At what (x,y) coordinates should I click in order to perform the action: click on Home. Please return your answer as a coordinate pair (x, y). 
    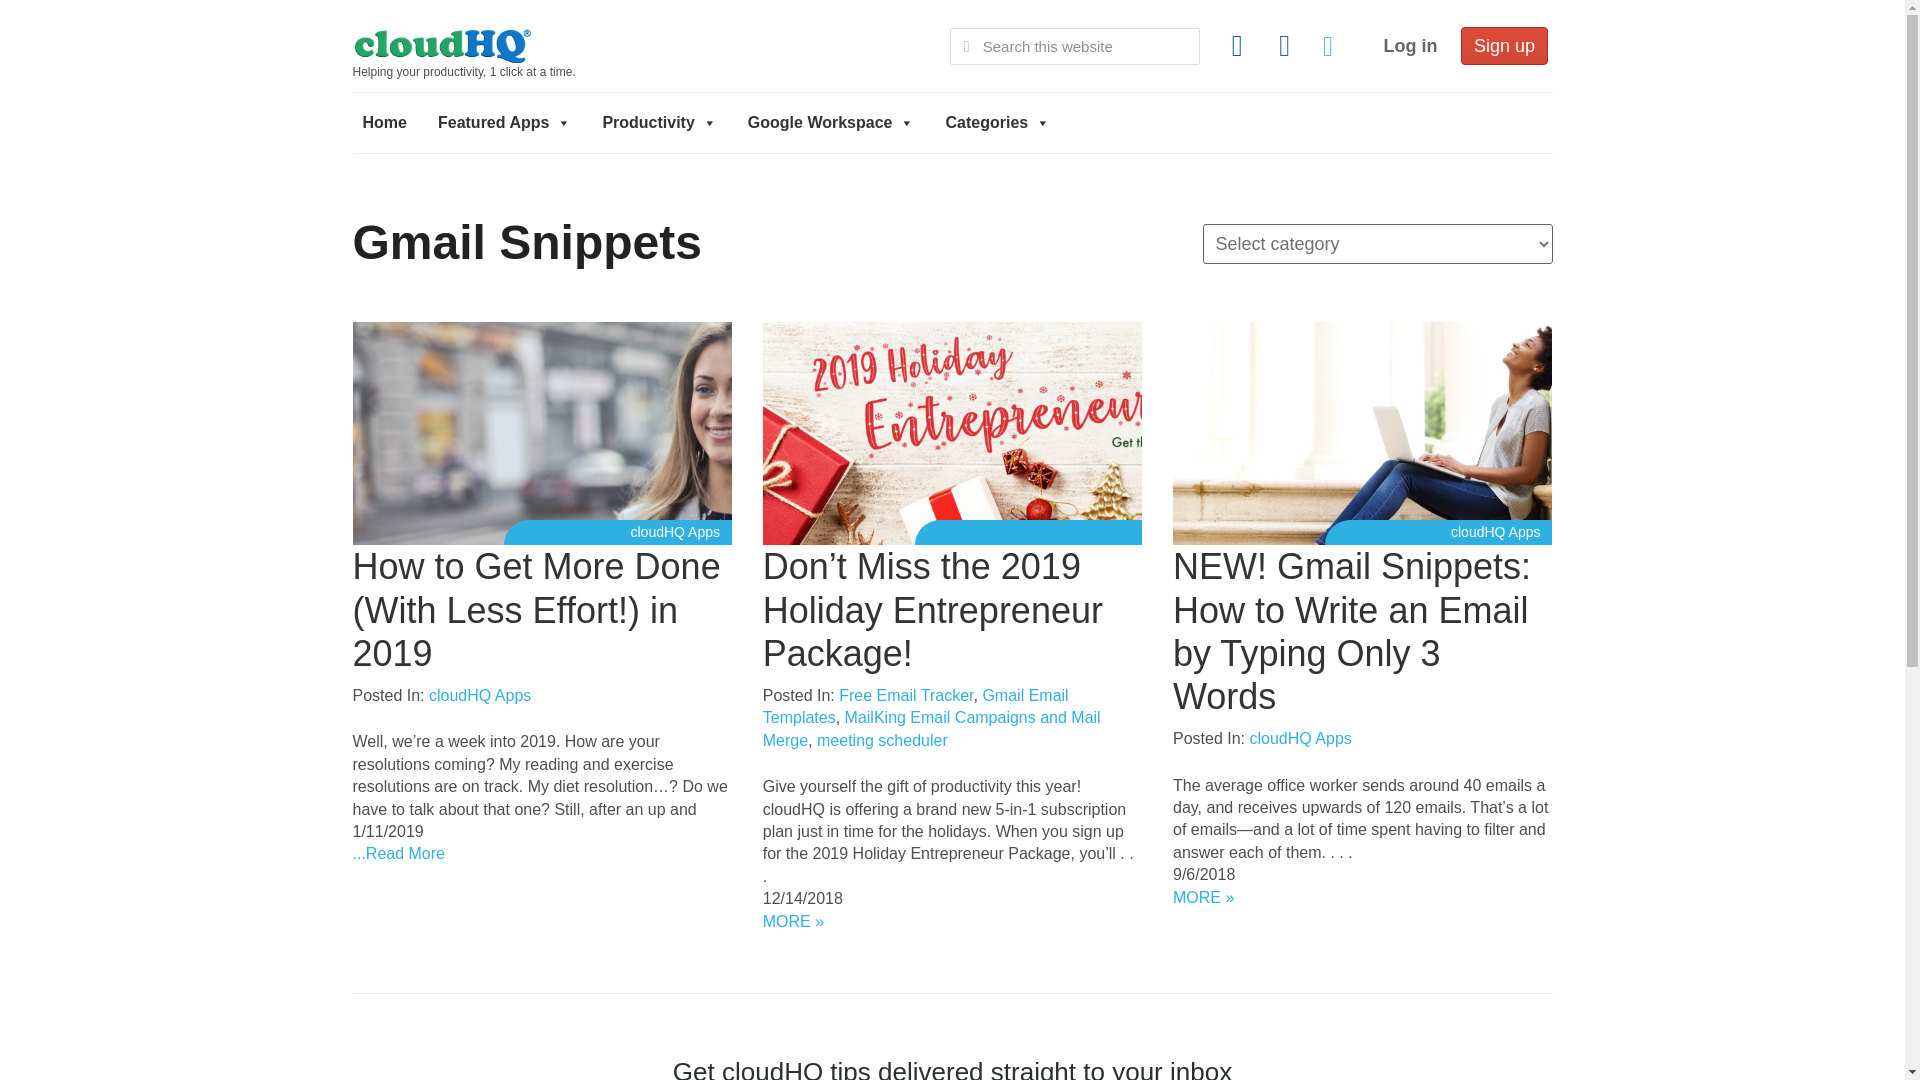
    Looking at the image, I should click on (384, 122).